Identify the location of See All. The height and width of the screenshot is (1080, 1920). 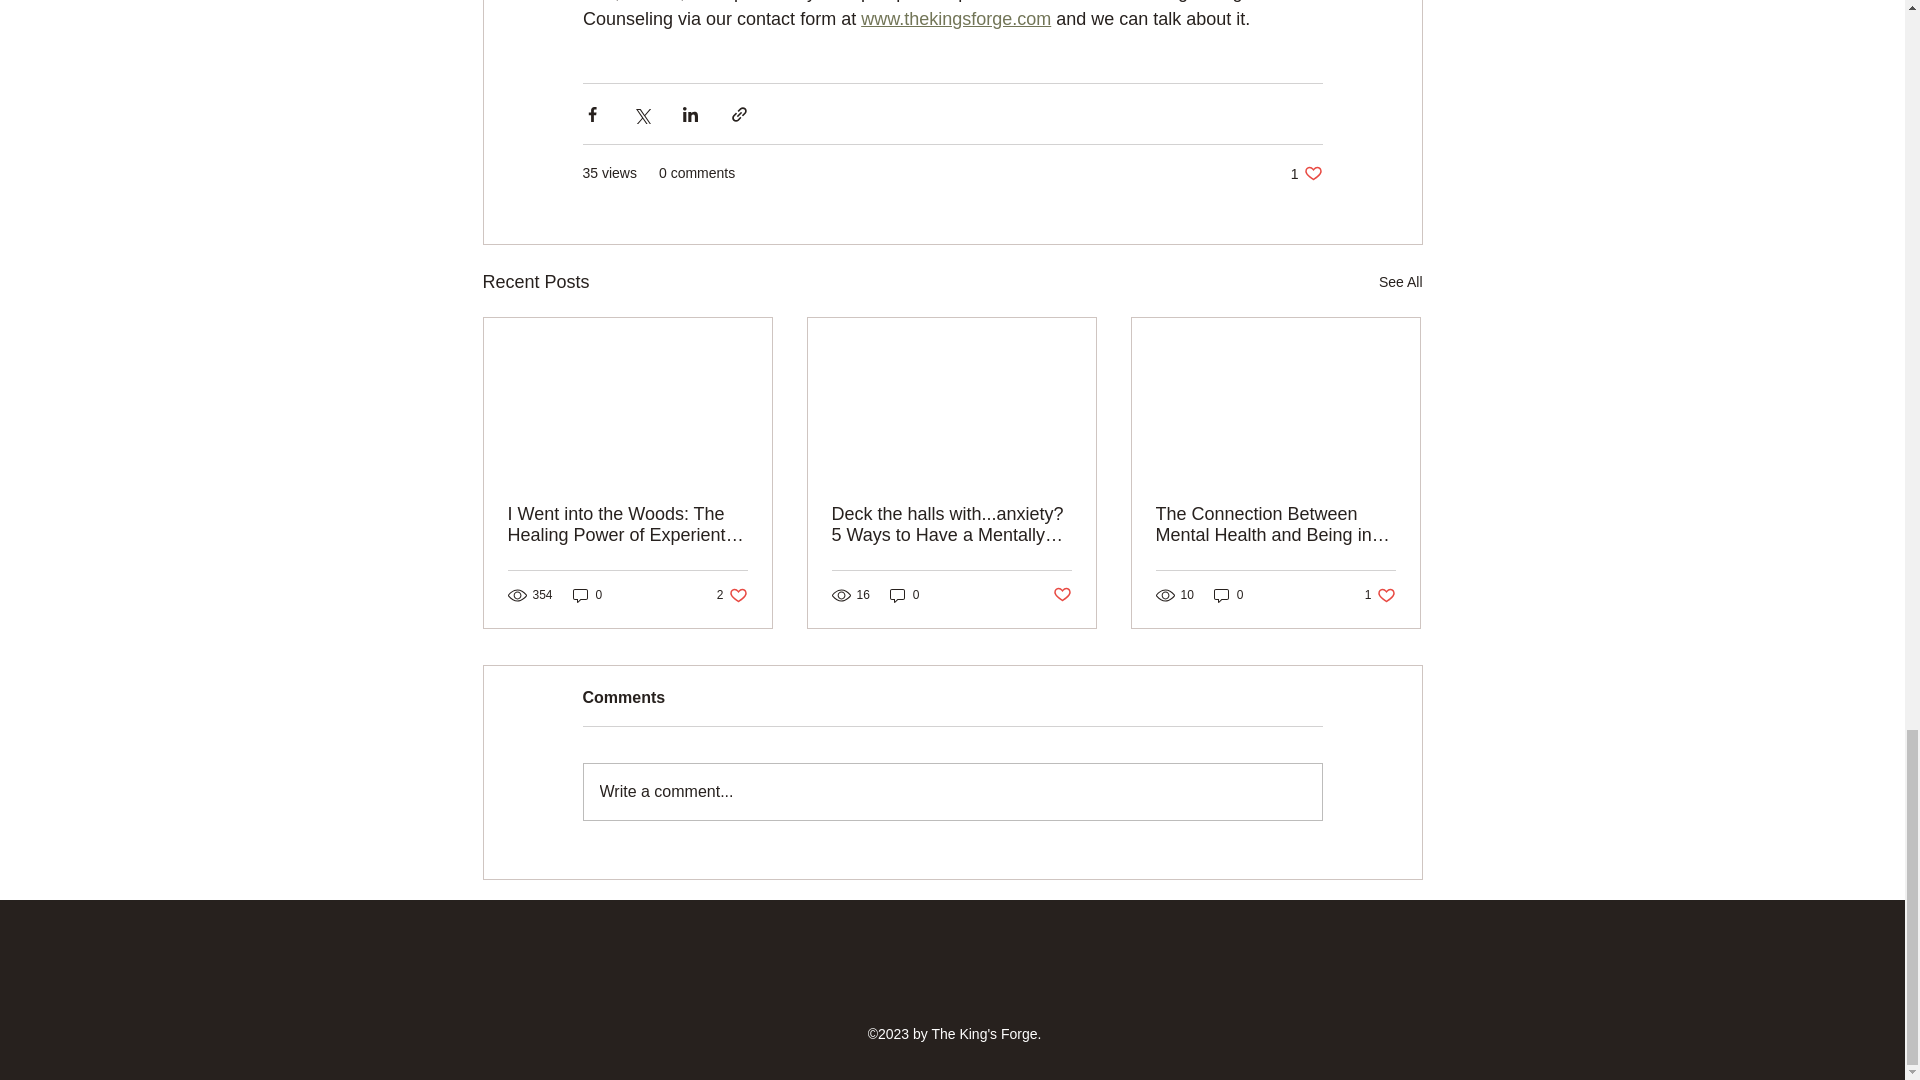
(955, 18).